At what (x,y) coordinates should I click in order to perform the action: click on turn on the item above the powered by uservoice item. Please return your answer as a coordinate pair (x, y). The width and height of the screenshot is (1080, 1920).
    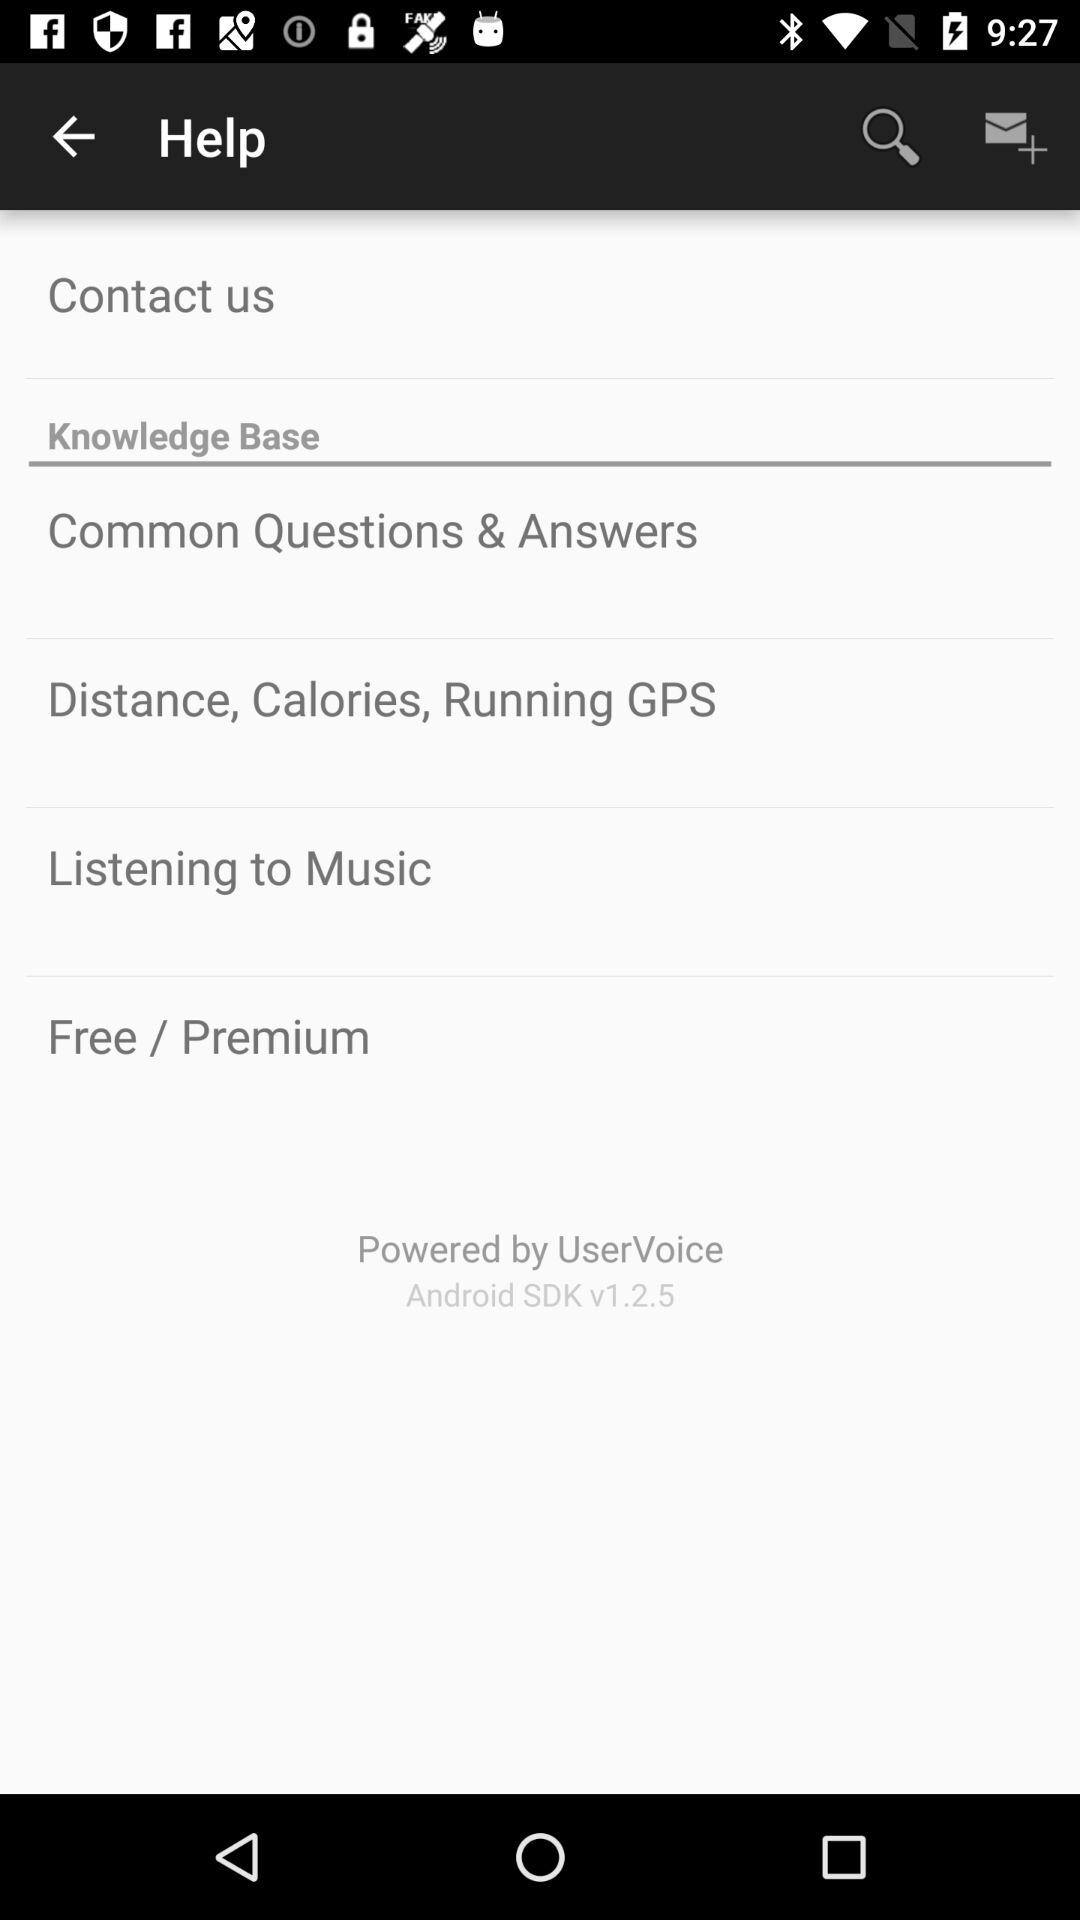
    Looking at the image, I should click on (208, 1035).